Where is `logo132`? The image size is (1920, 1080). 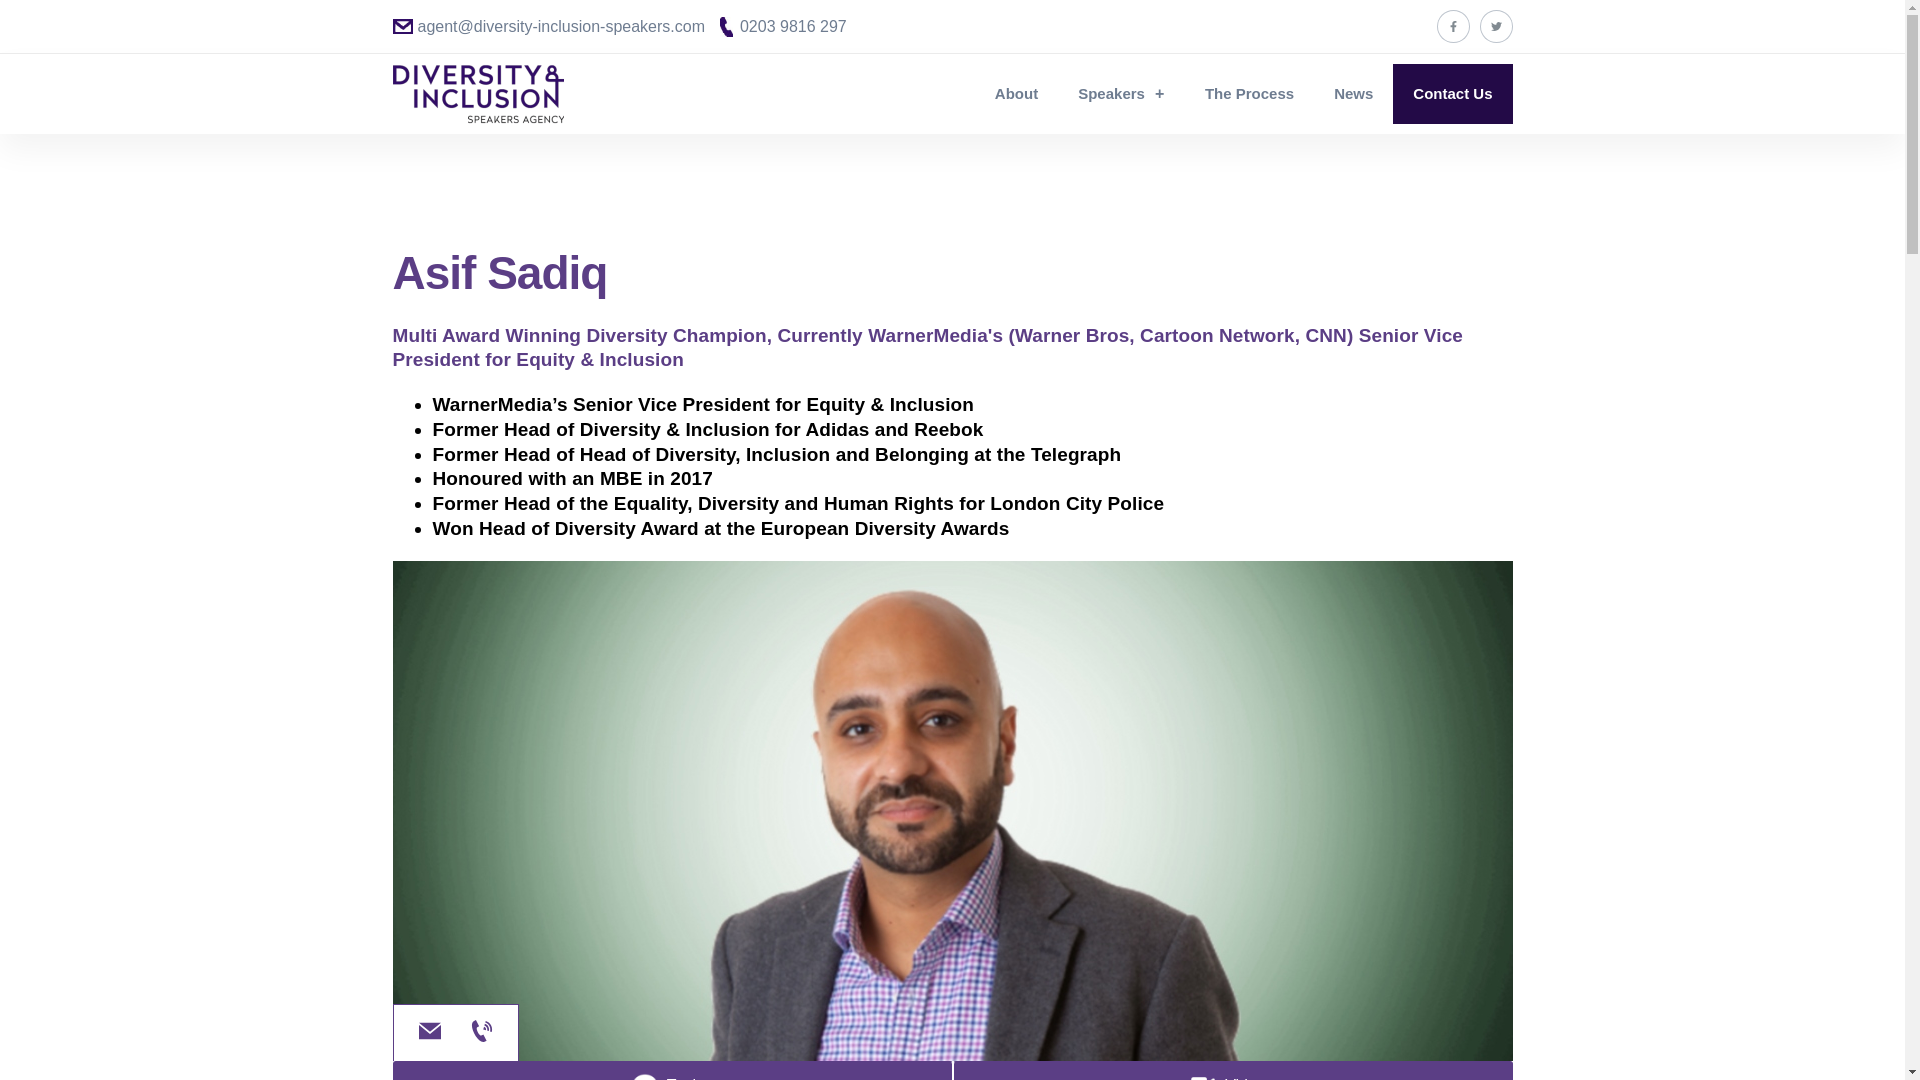 logo132 is located at coordinates (476, 94).